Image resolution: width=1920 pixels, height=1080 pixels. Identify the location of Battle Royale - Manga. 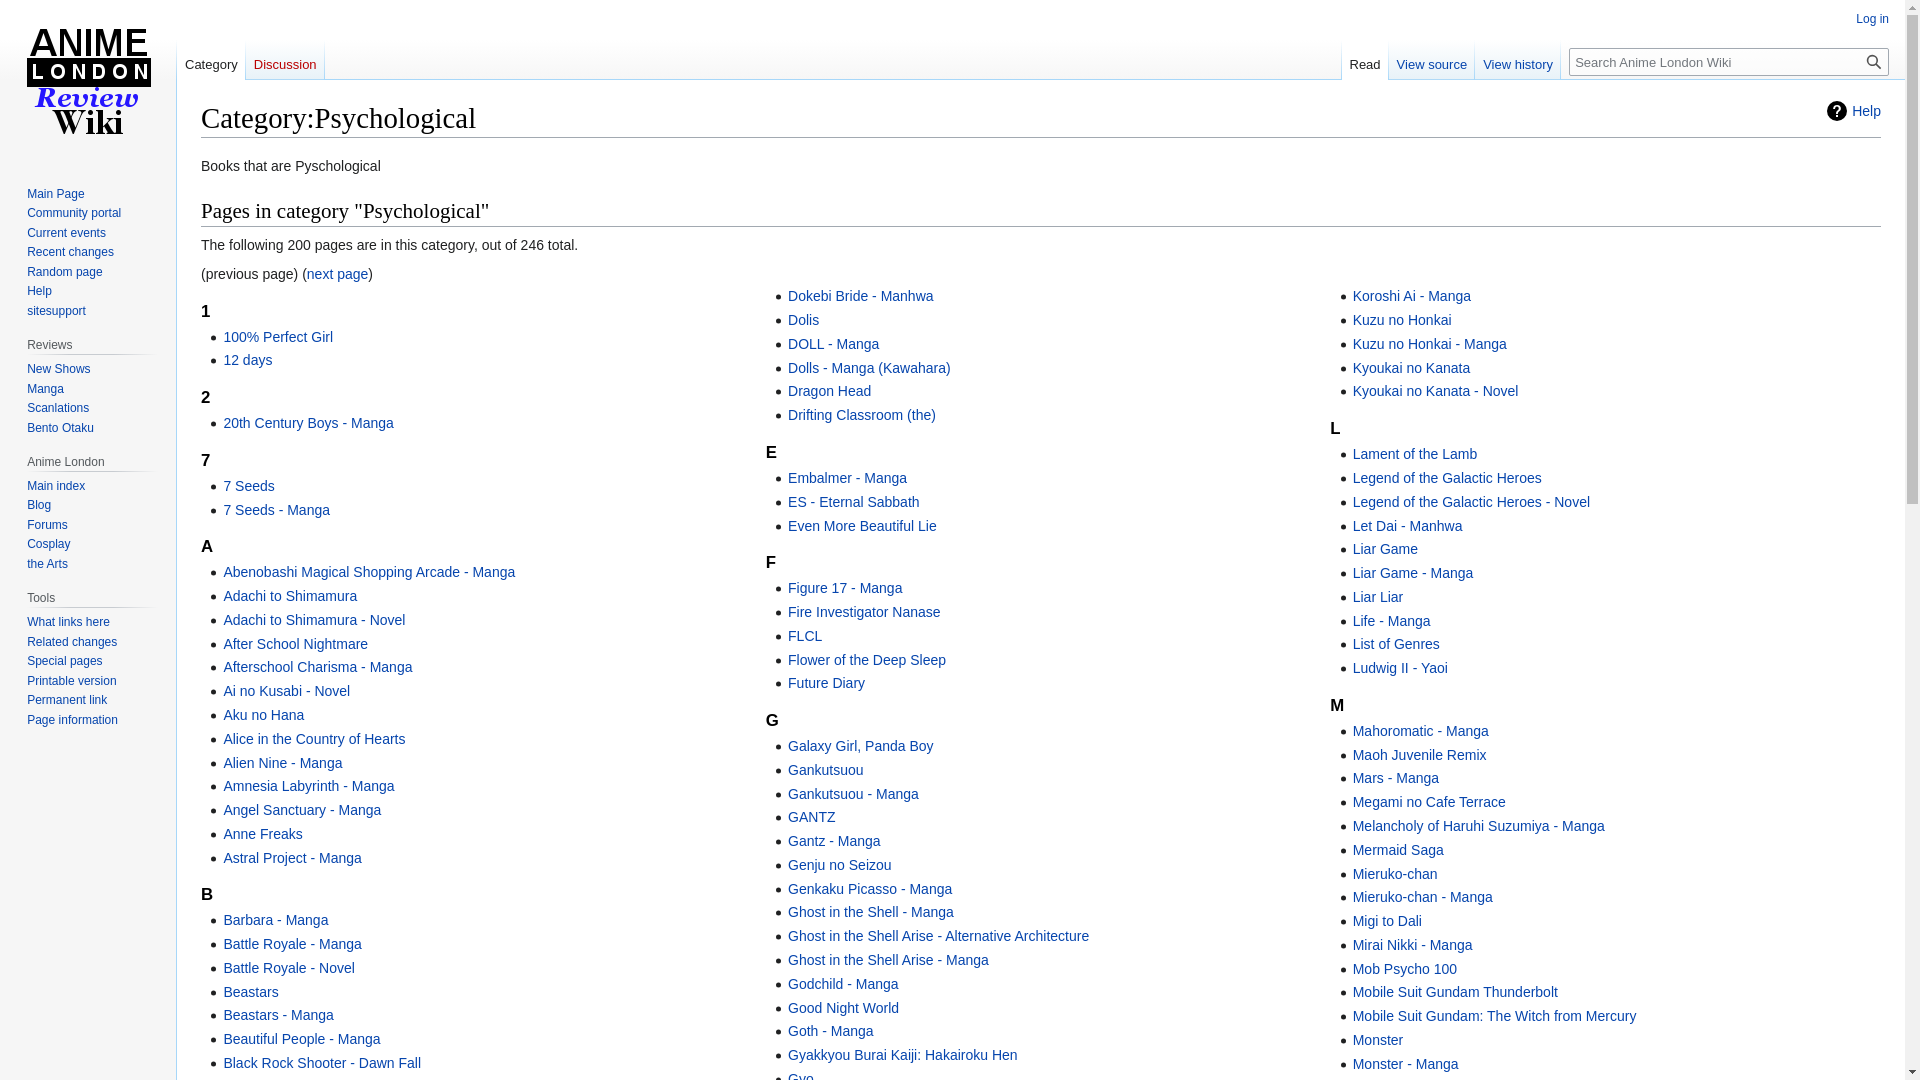
(292, 944).